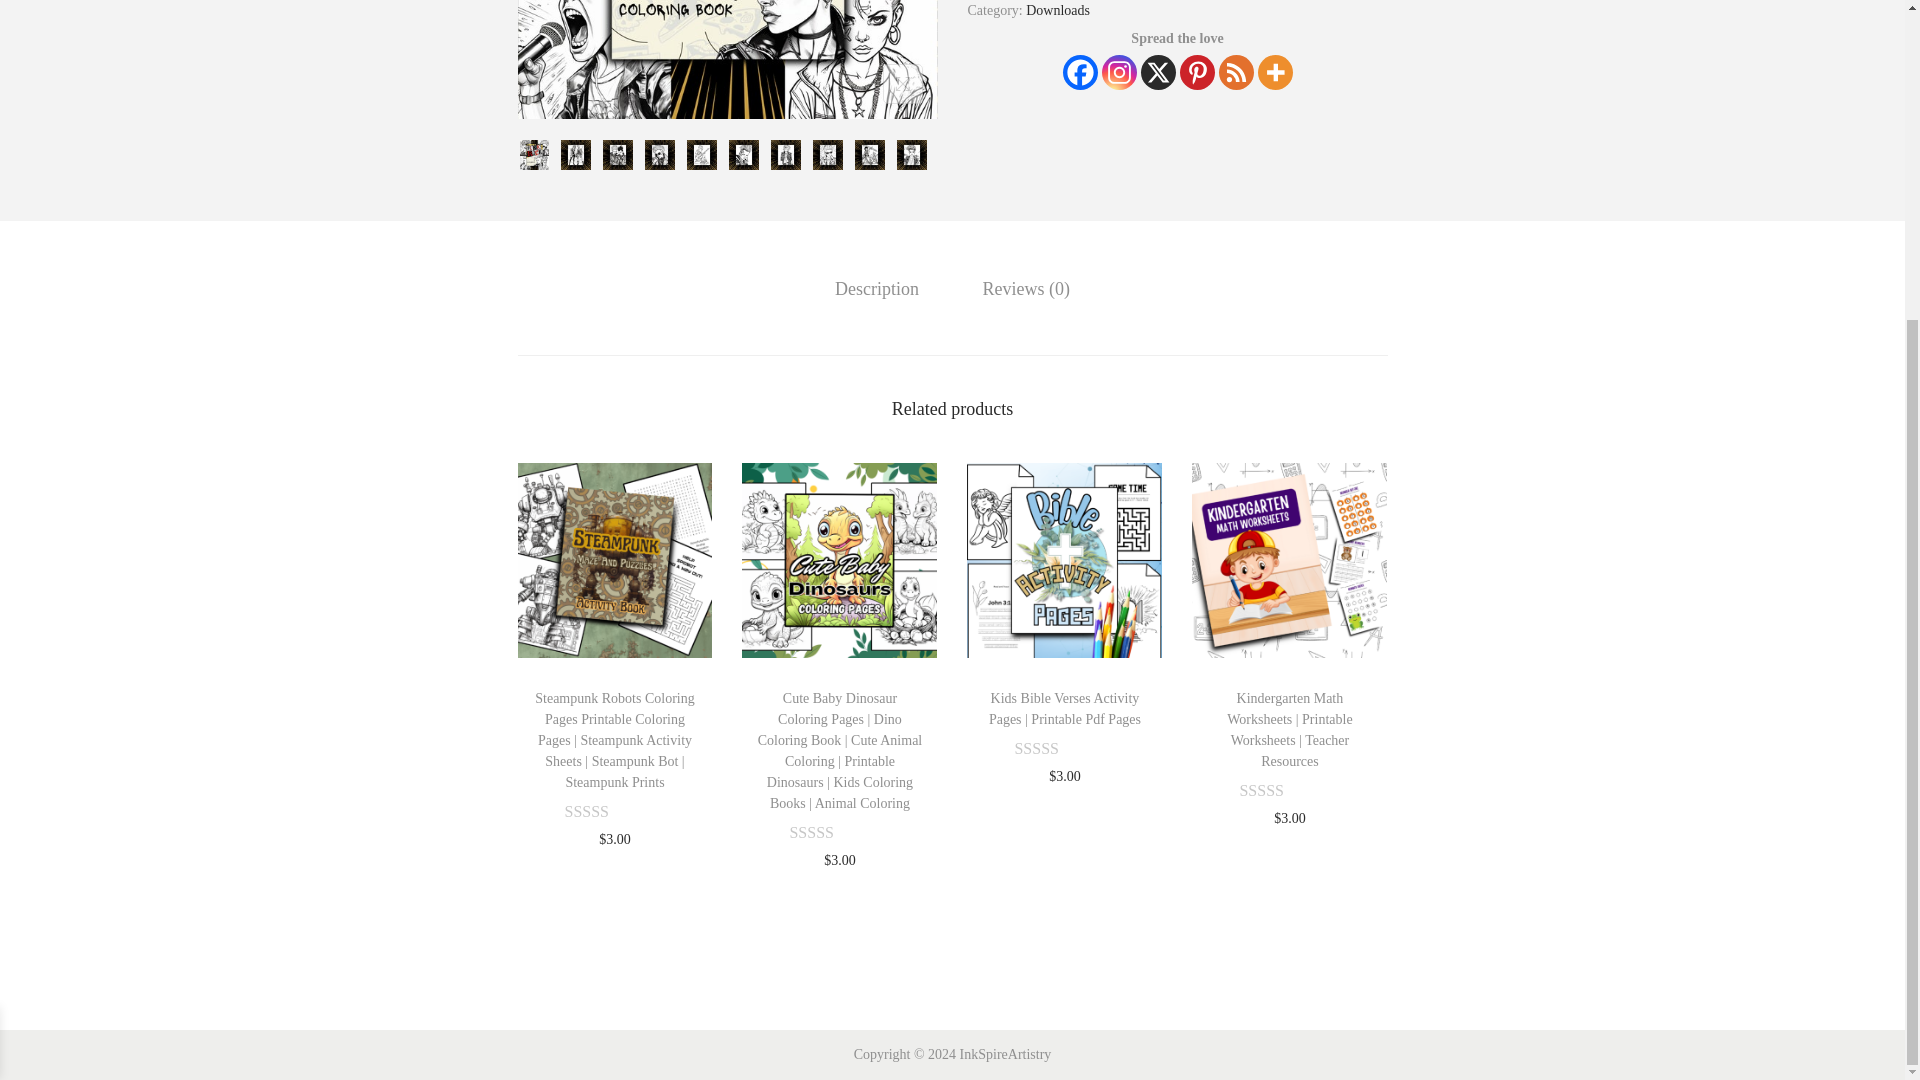 The width and height of the screenshot is (1920, 1080). I want to click on Facebook, so click(1078, 72).